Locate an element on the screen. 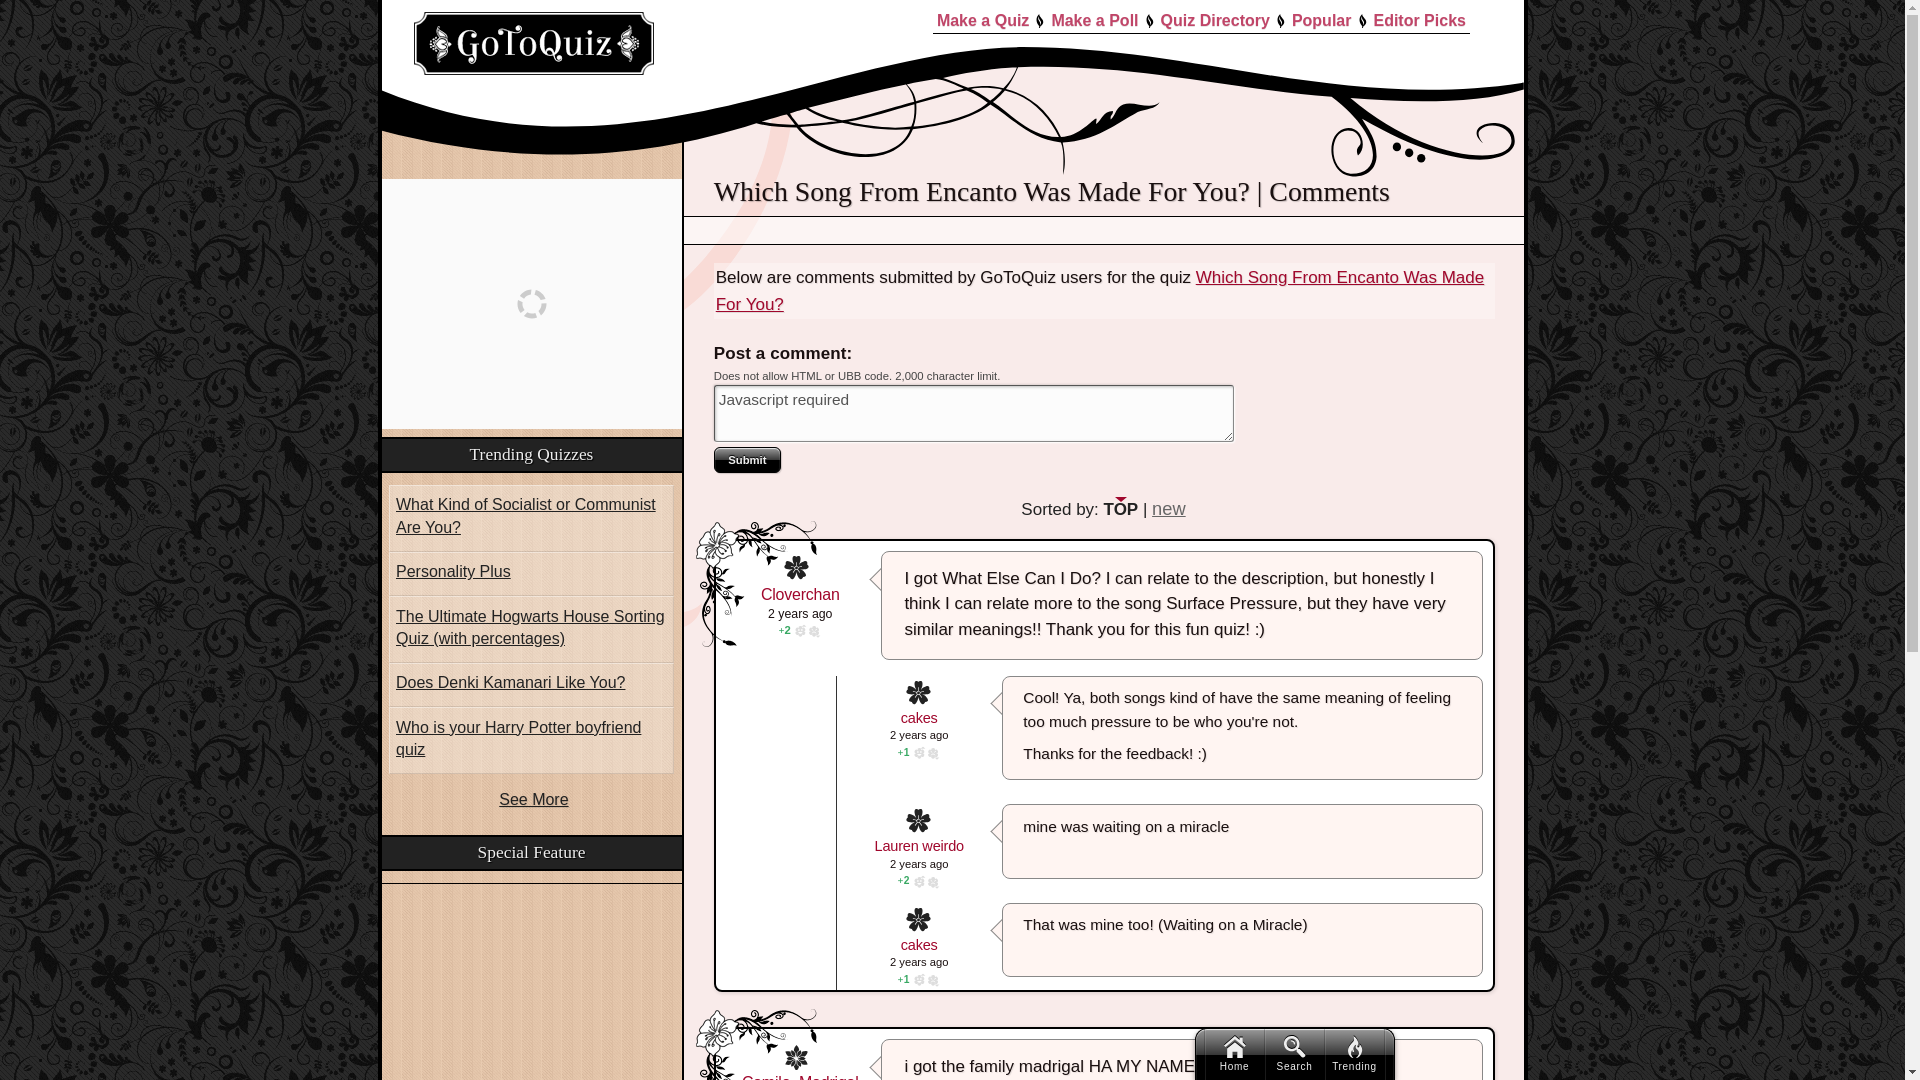  What Kind of Socialist or Communist Are You? is located at coordinates (531, 518).